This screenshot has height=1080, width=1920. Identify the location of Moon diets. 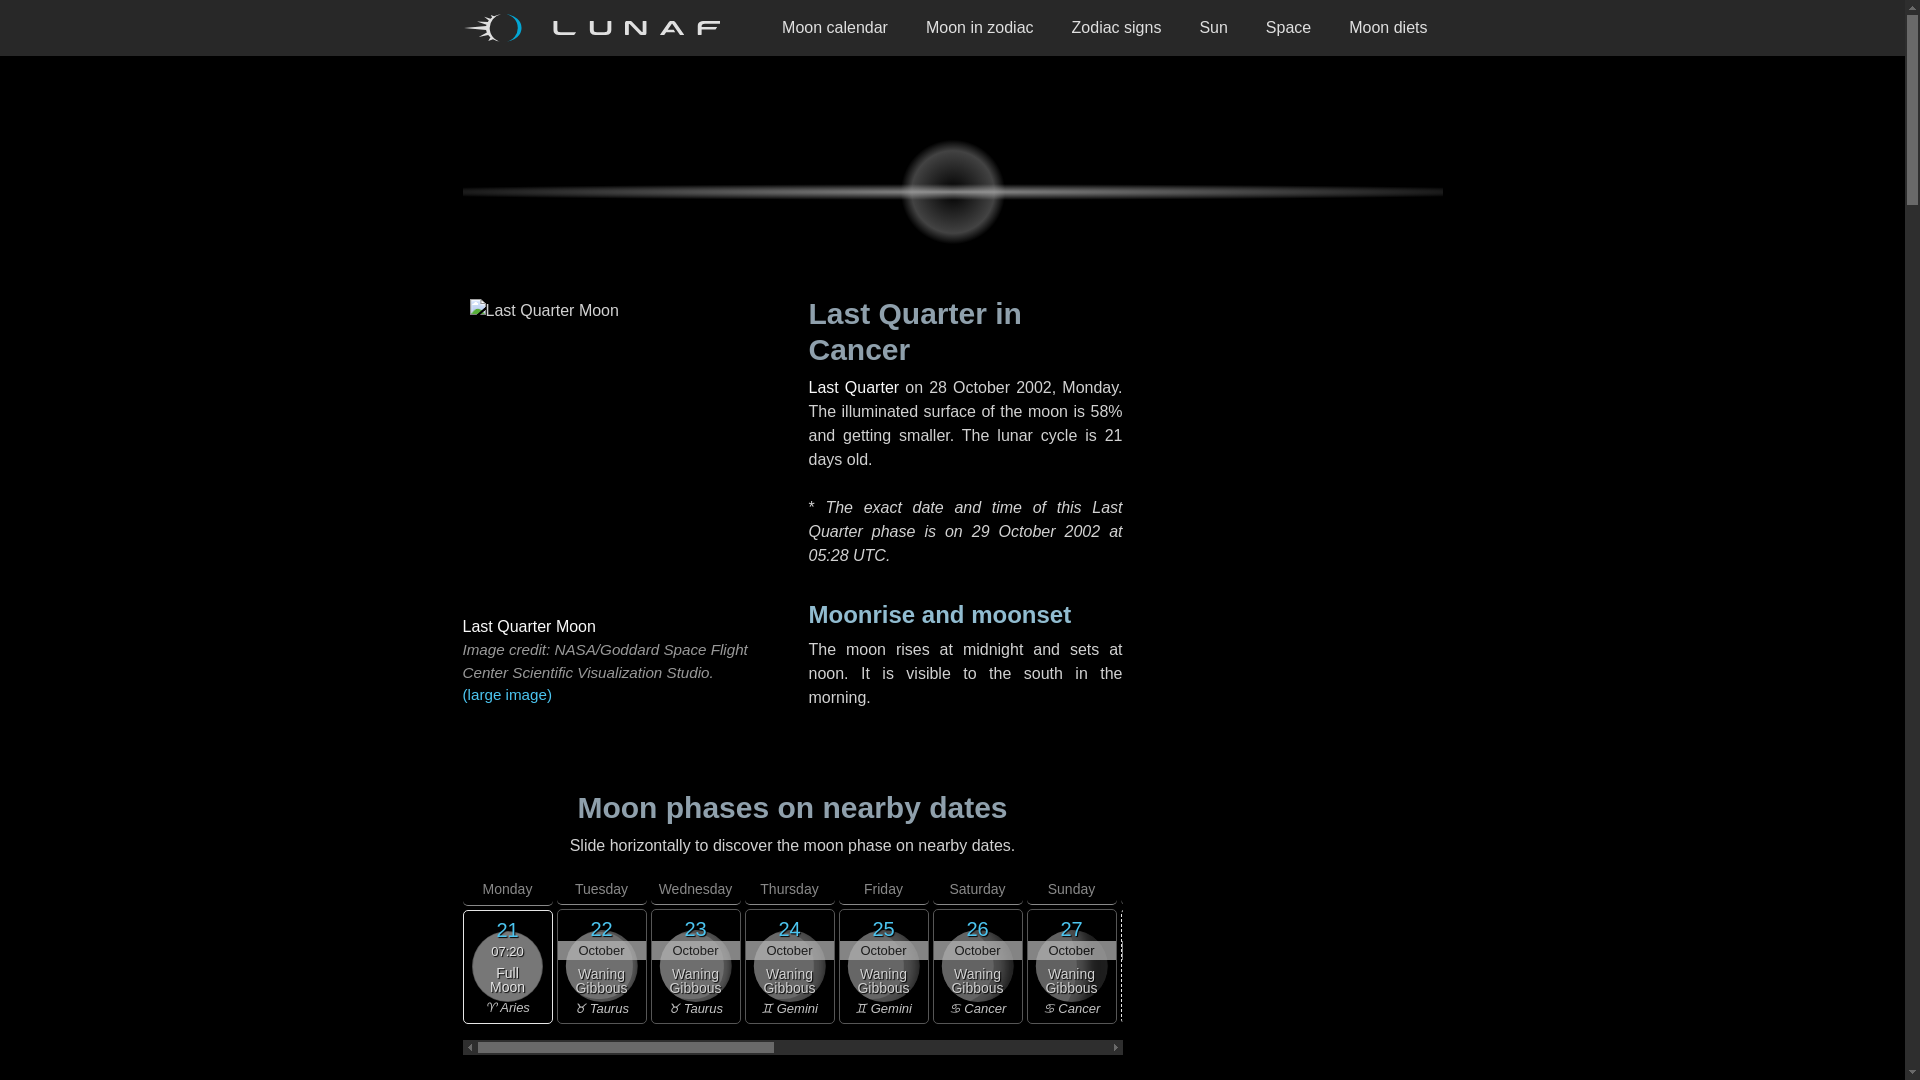
(1388, 28).